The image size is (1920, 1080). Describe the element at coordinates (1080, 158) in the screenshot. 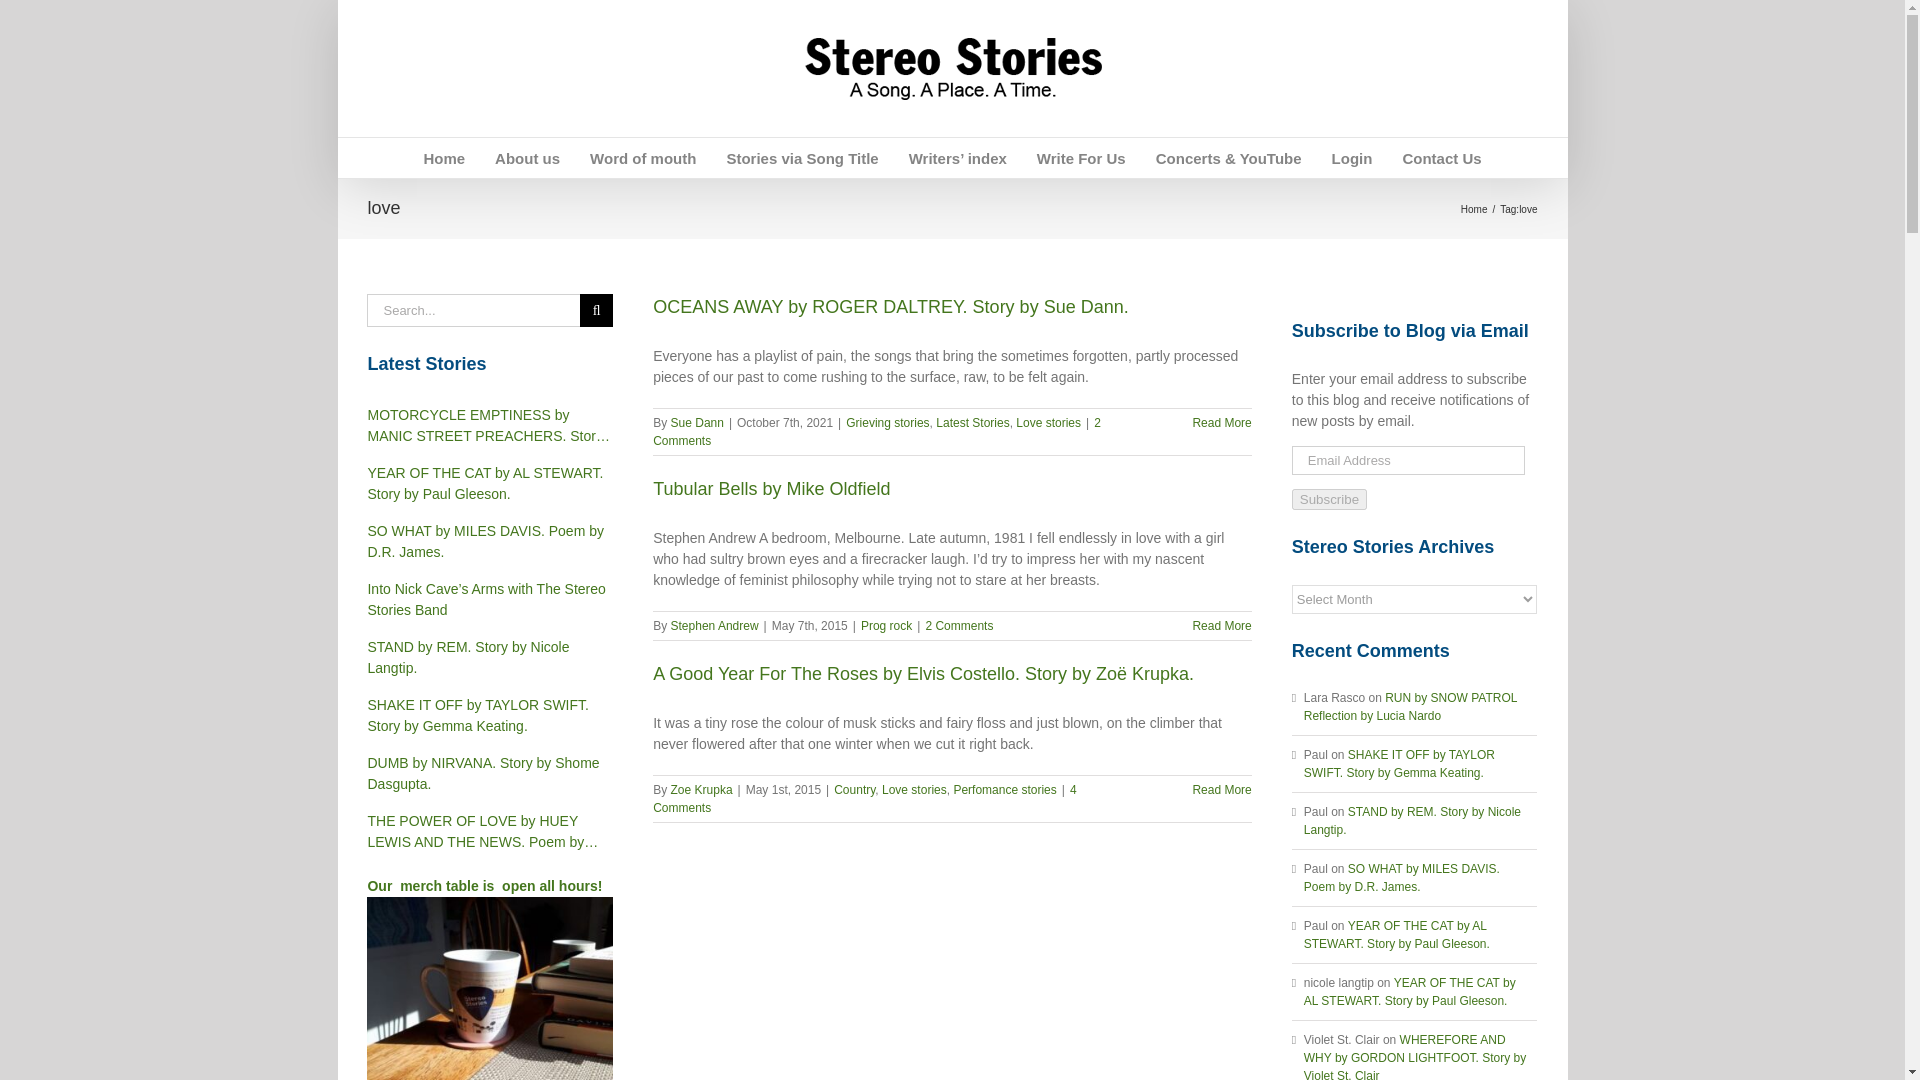

I see `Write For Us` at that location.